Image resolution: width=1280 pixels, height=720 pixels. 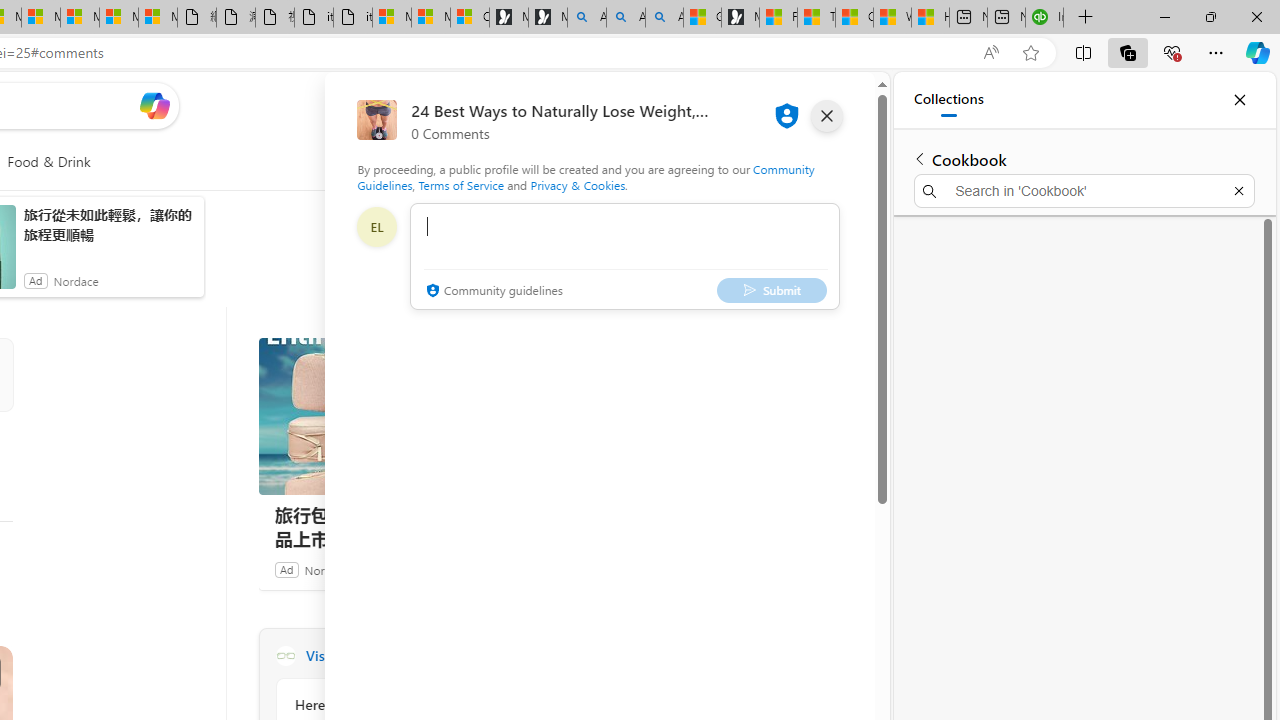 What do you see at coordinates (778, 18) in the screenshot?
I see `Food and Drink - MSN` at bounding box center [778, 18].